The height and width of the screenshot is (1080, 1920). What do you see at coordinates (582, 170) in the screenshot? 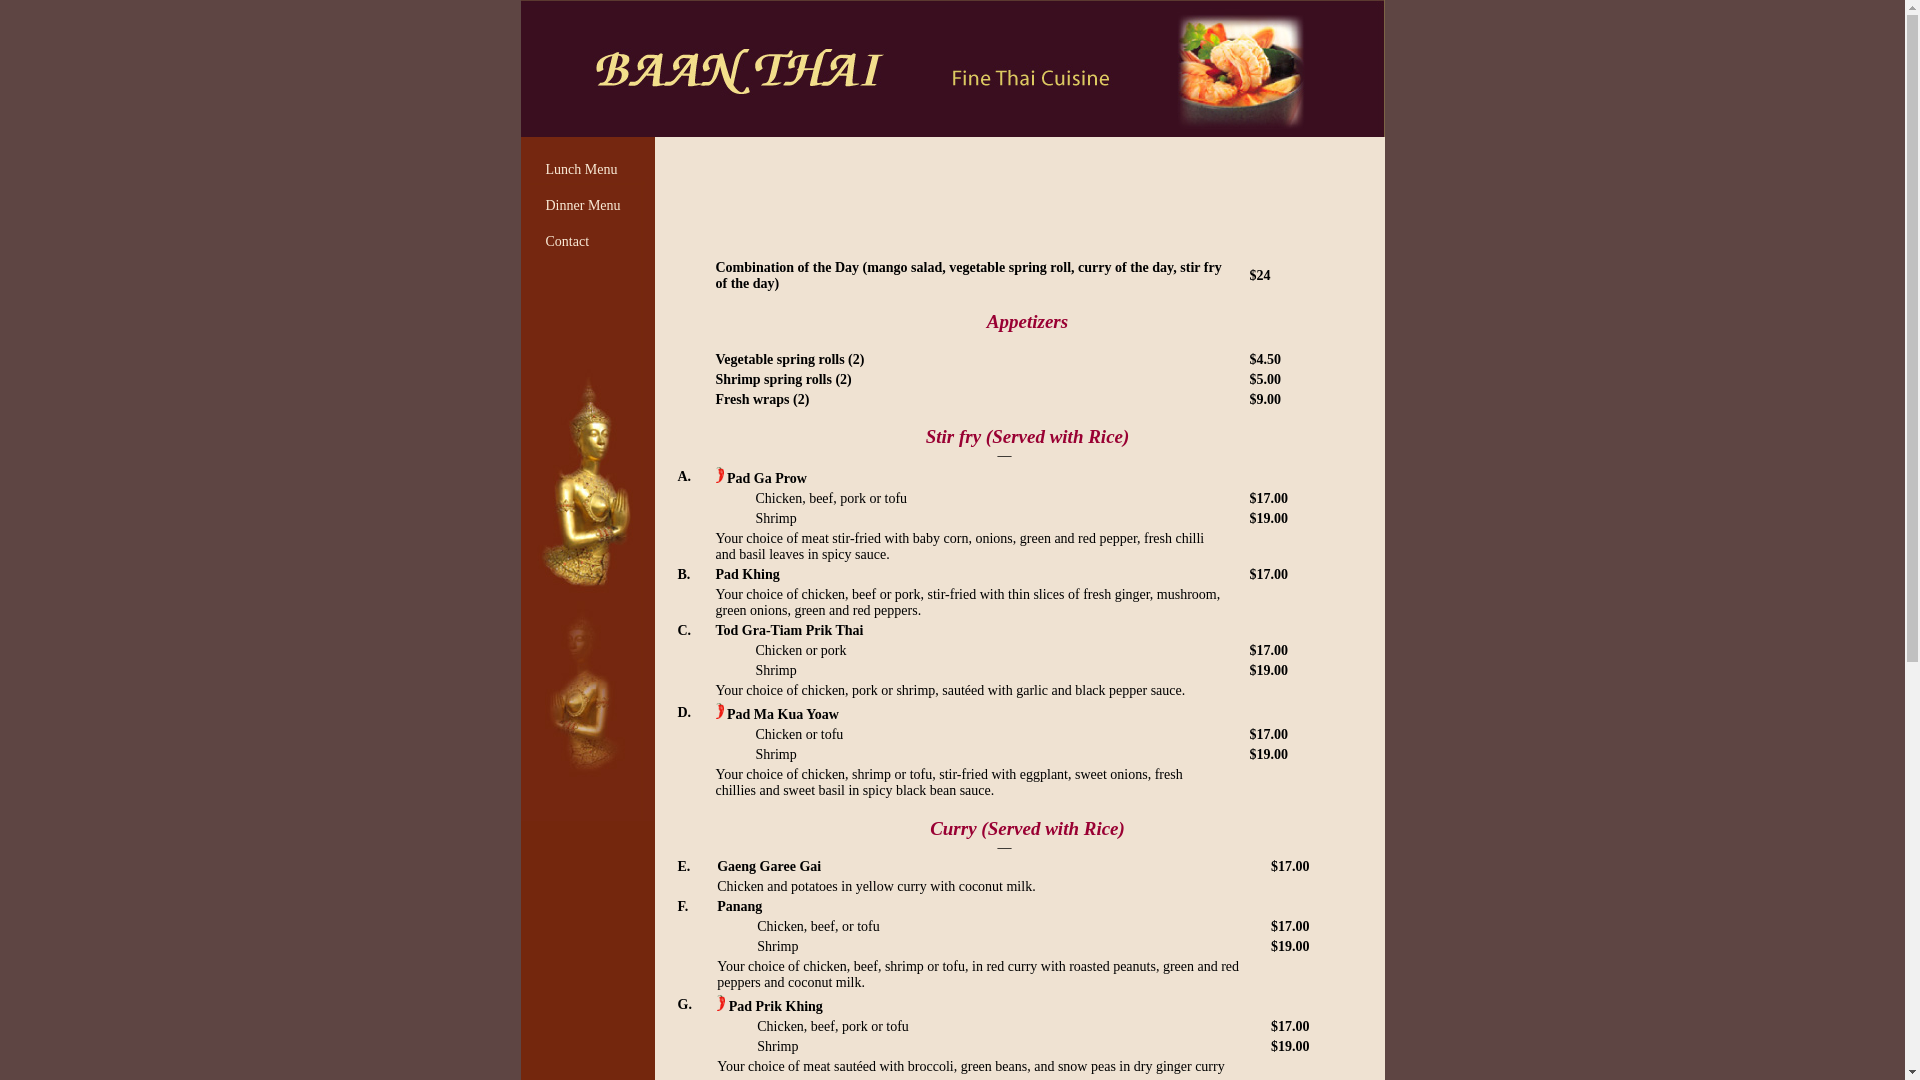
I see `Lunch Menu` at bounding box center [582, 170].